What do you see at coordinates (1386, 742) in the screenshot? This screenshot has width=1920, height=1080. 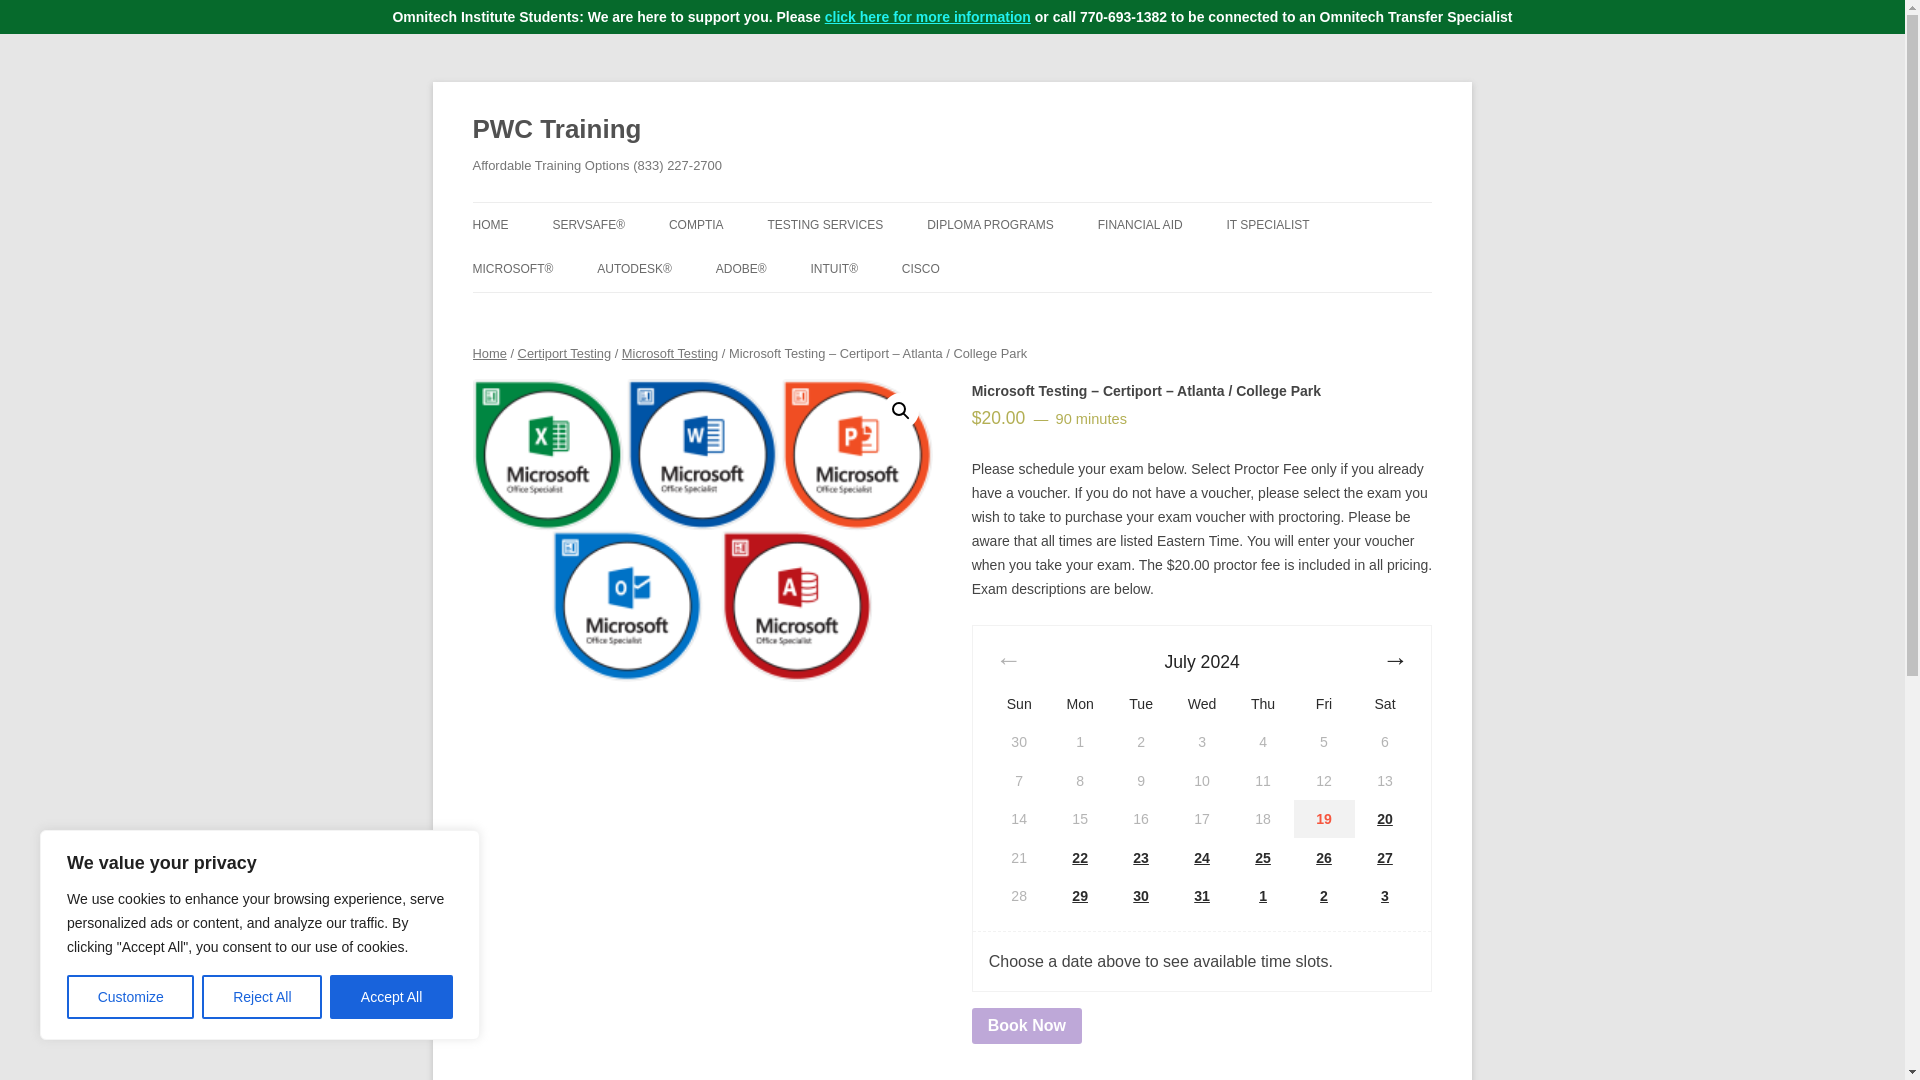 I see `Selected date is unavailable` at bounding box center [1386, 742].